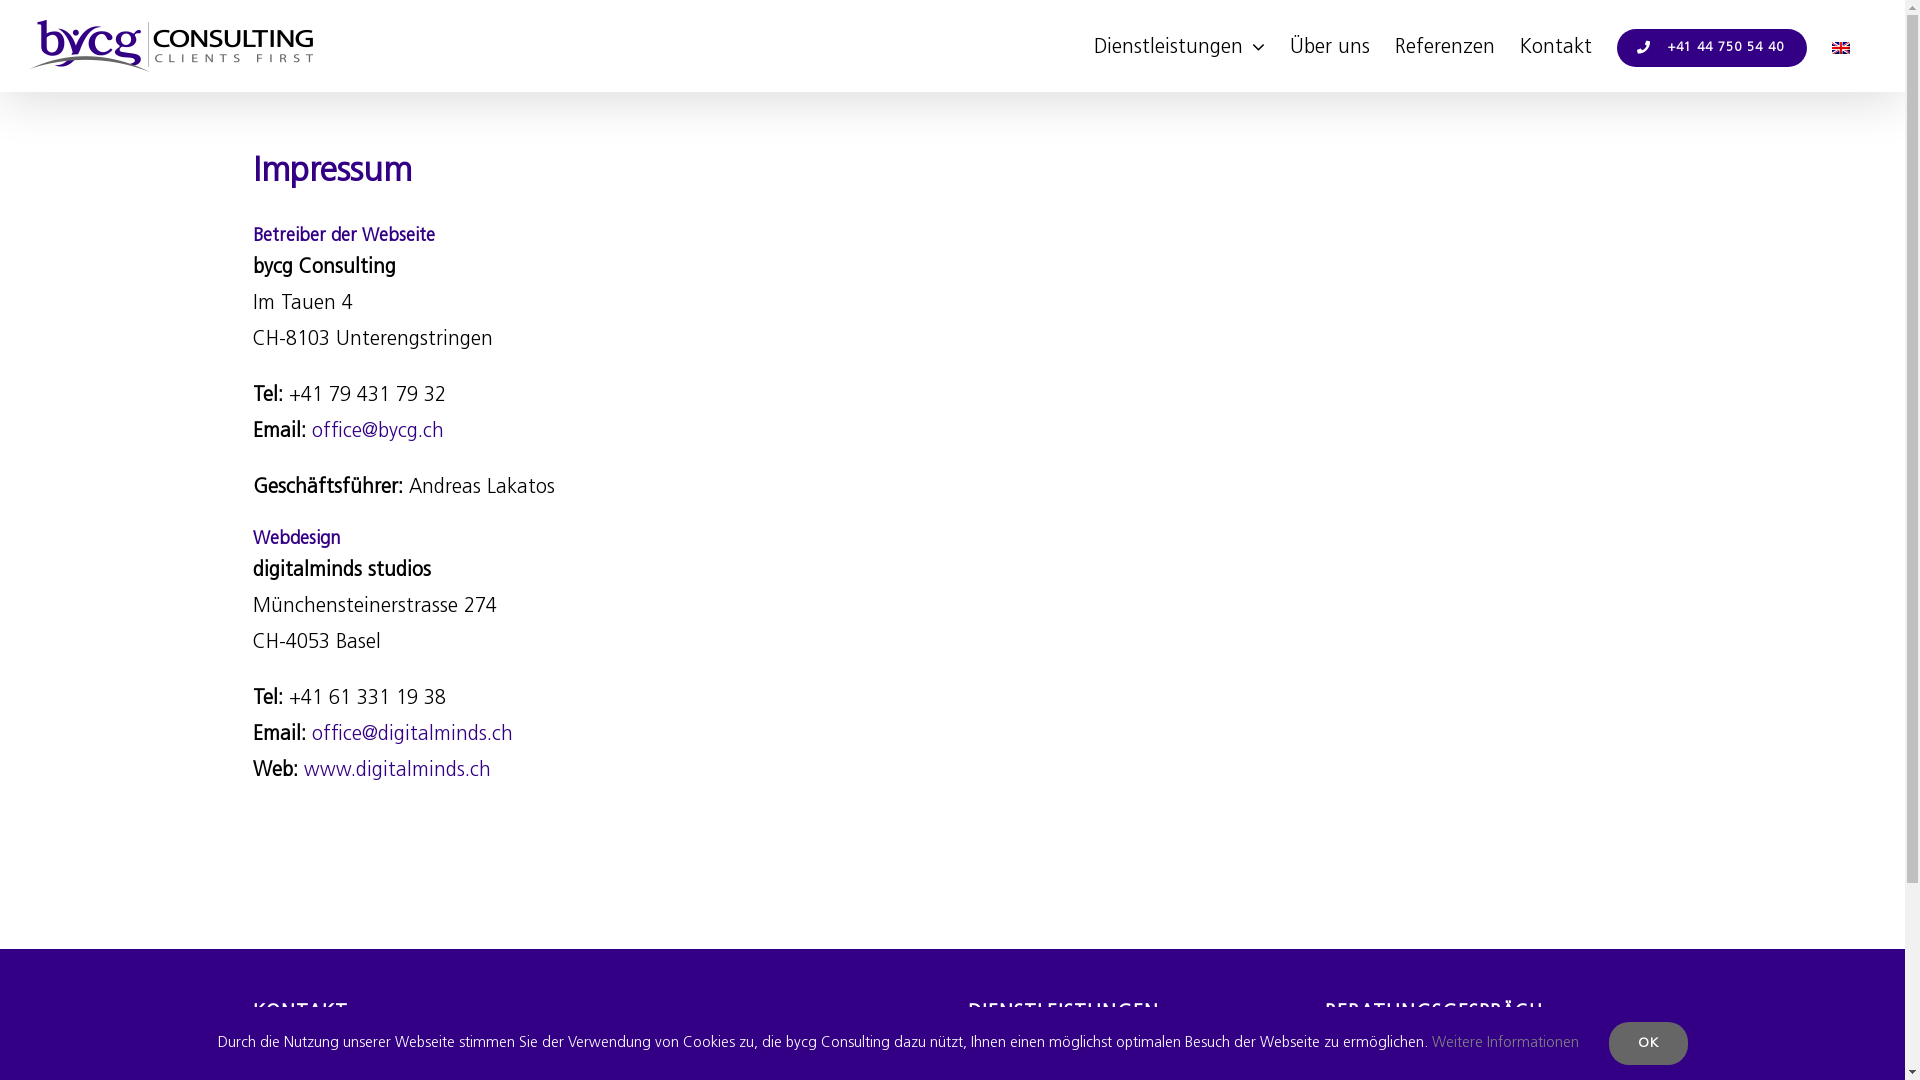 This screenshot has width=1920, height=1080. What do you see at coordinates (1556, 46) in the screenshot?
I see `Kontakt` at bounding box center [1556, 46].